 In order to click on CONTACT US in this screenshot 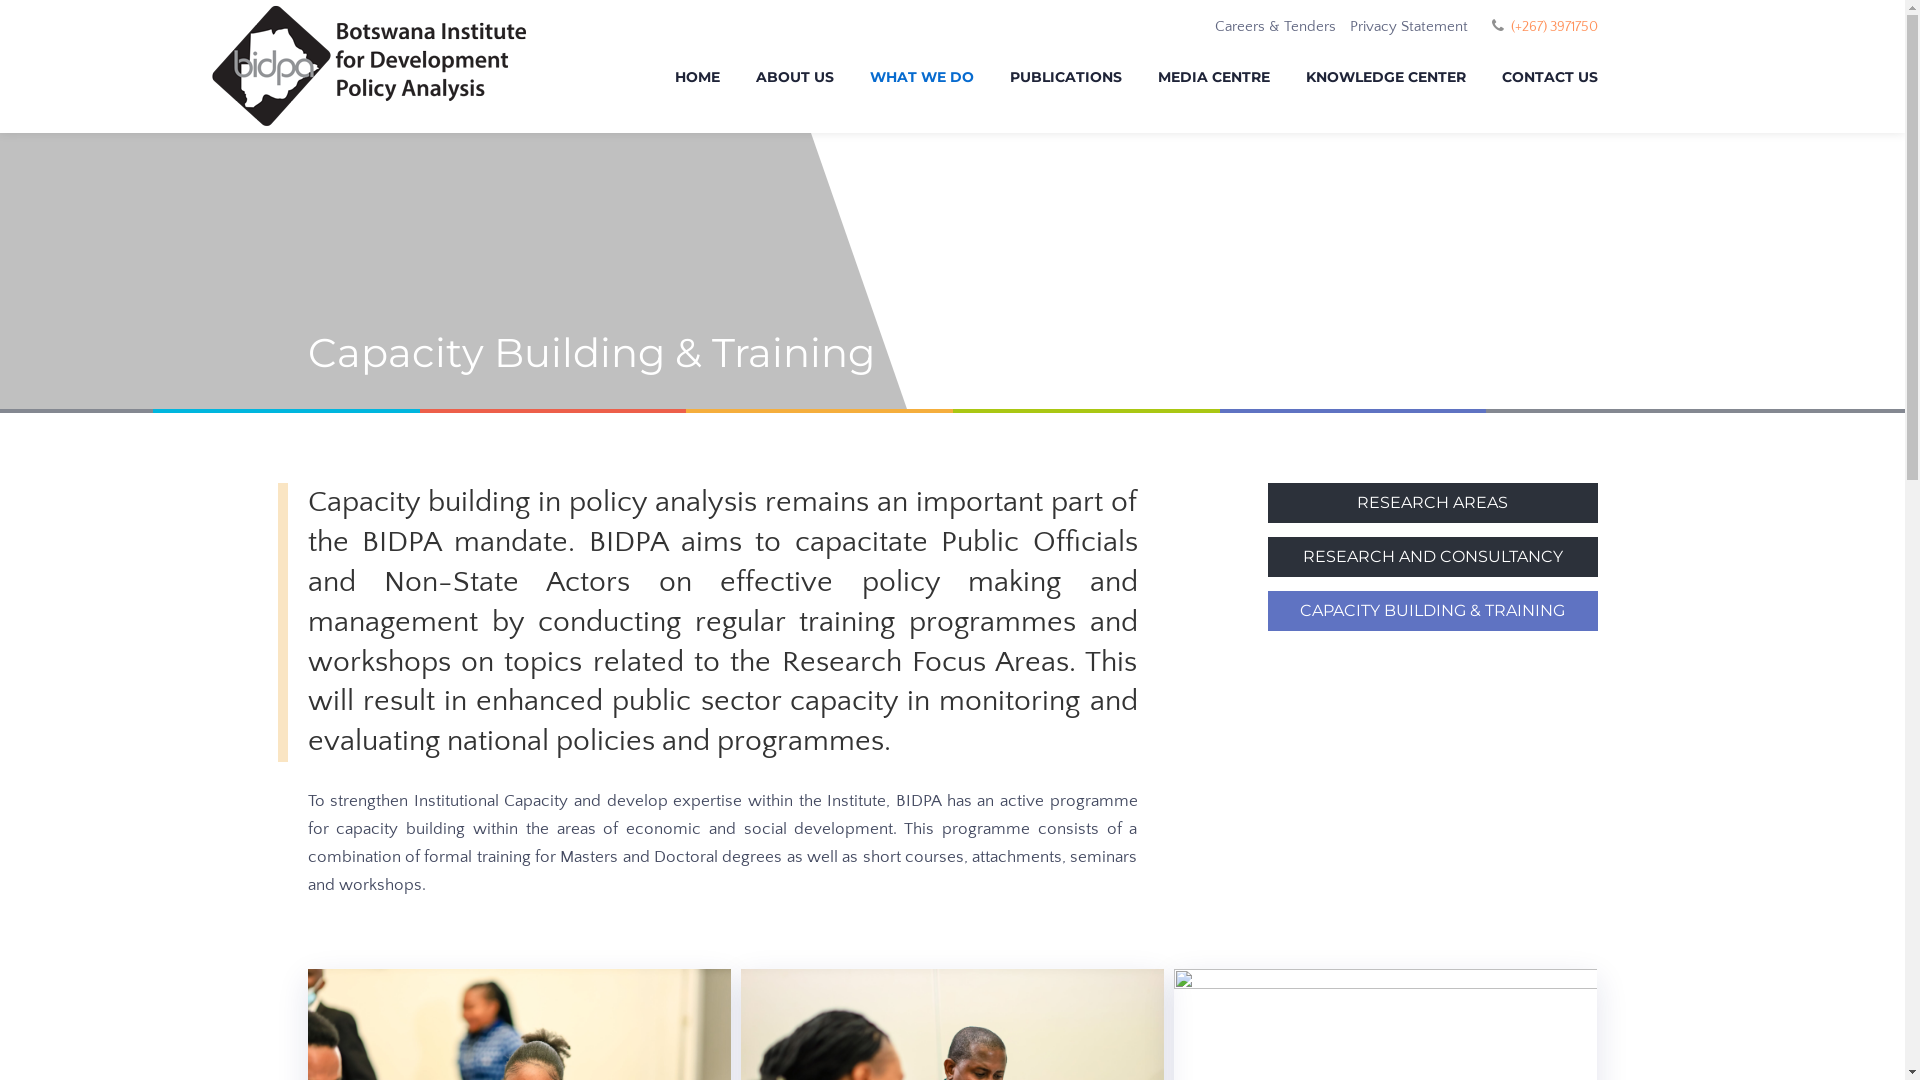, I will do `click(1541, 81)`.